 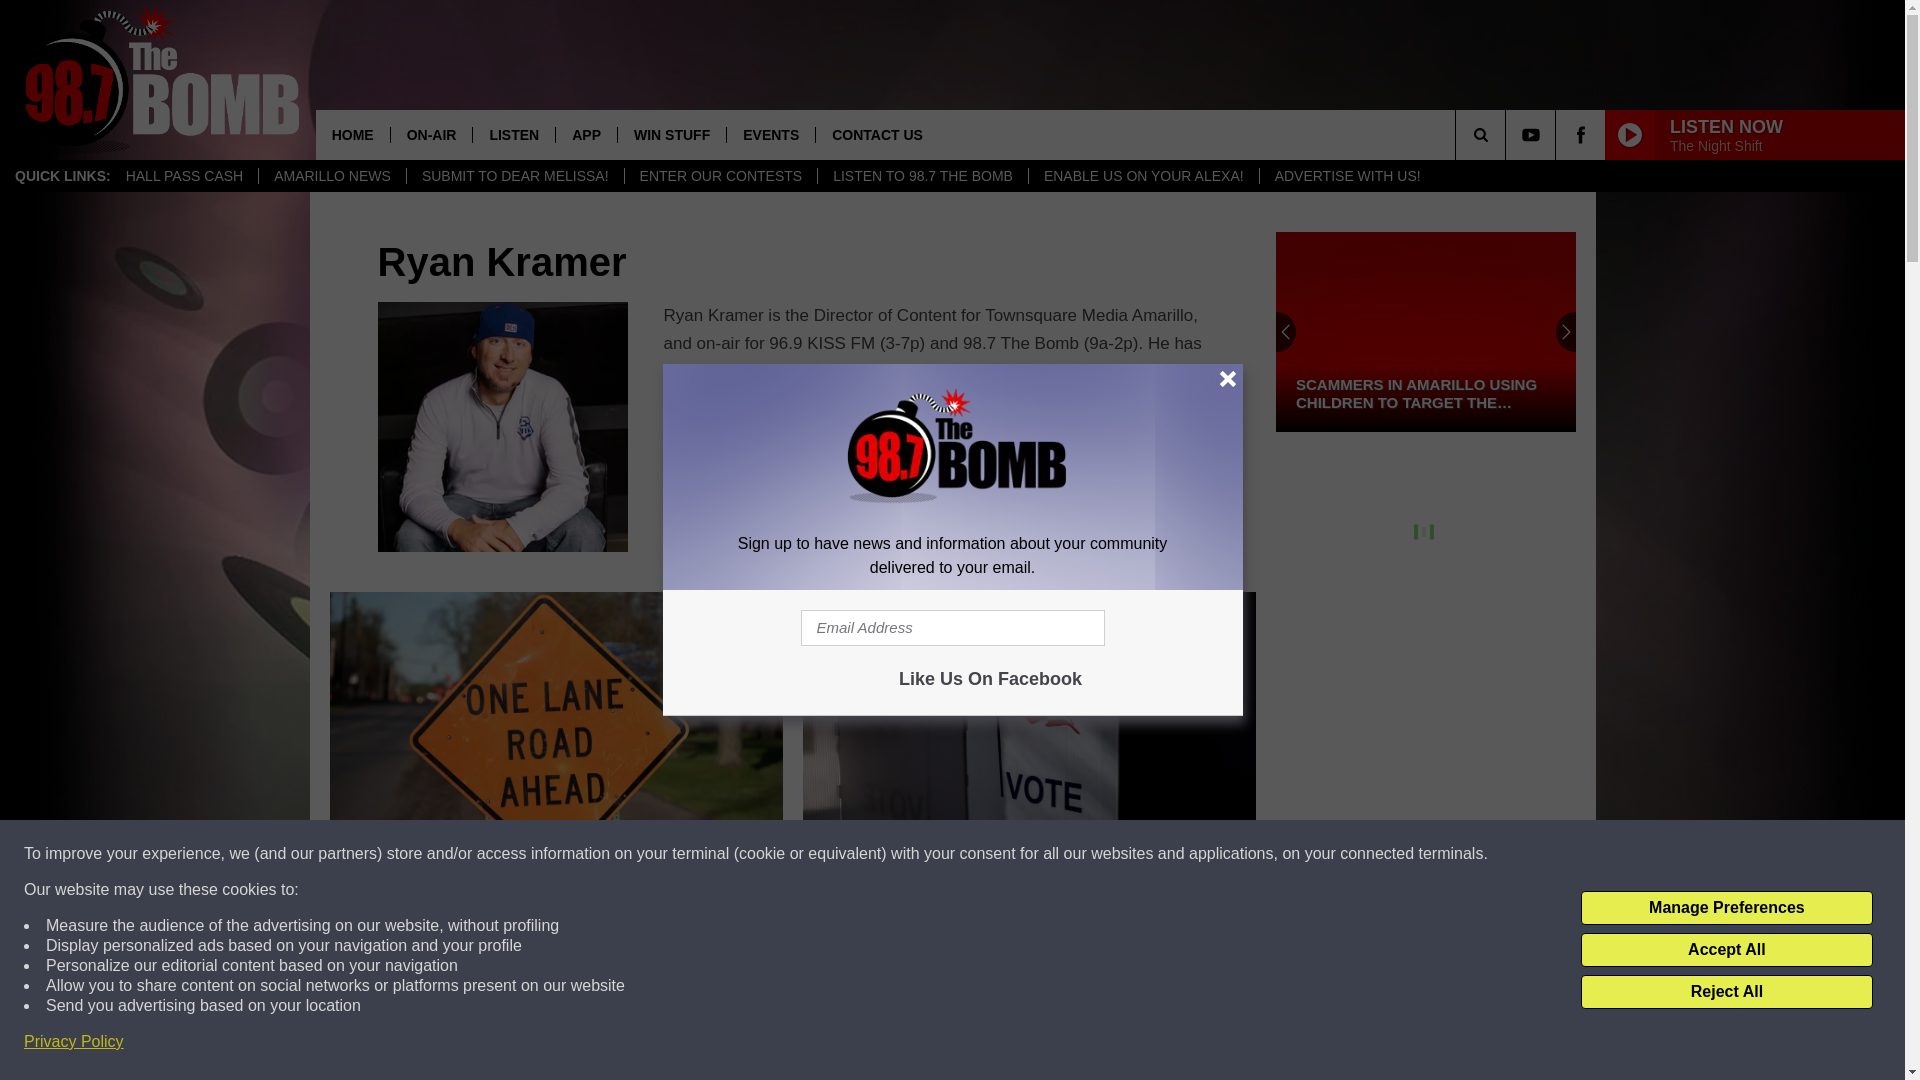 I want to click on Accept All, so click(x=1726, y=950).